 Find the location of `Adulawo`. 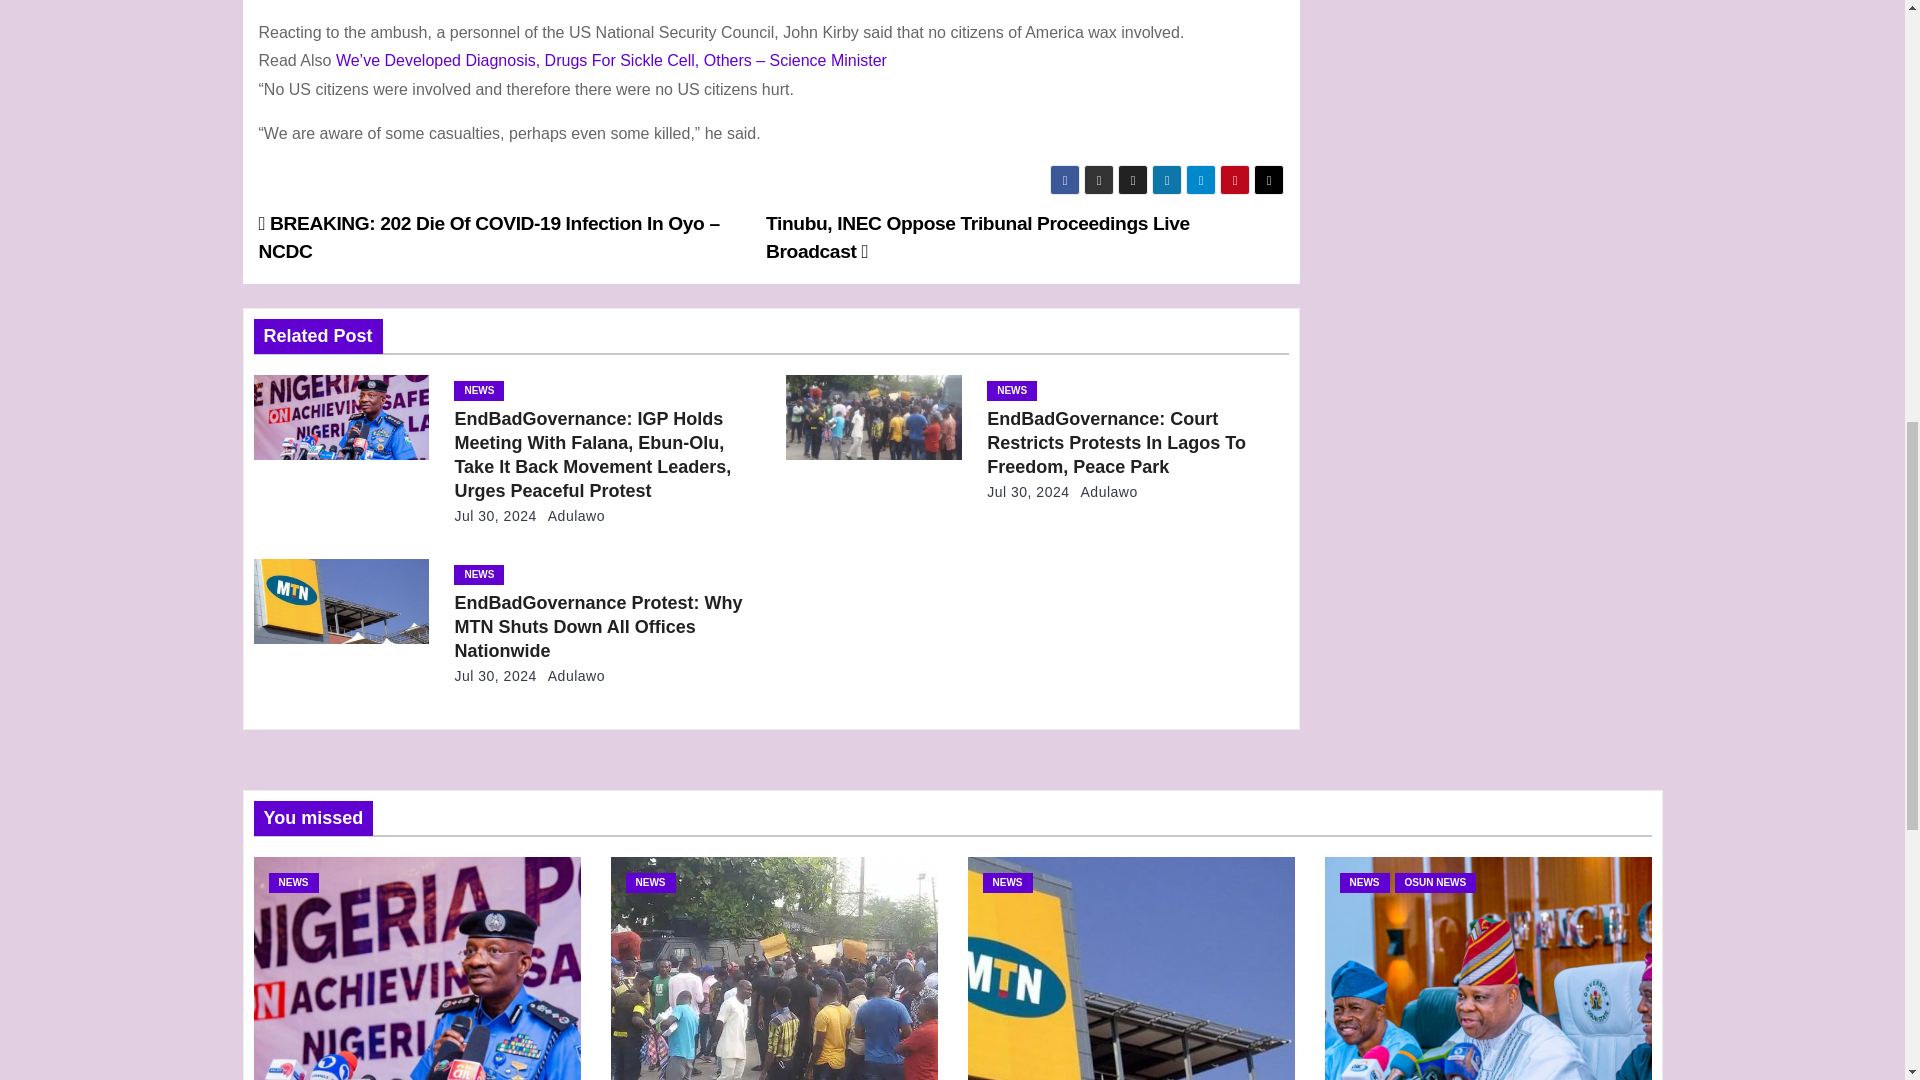

Adulawo is located at coordinates (572, 515).